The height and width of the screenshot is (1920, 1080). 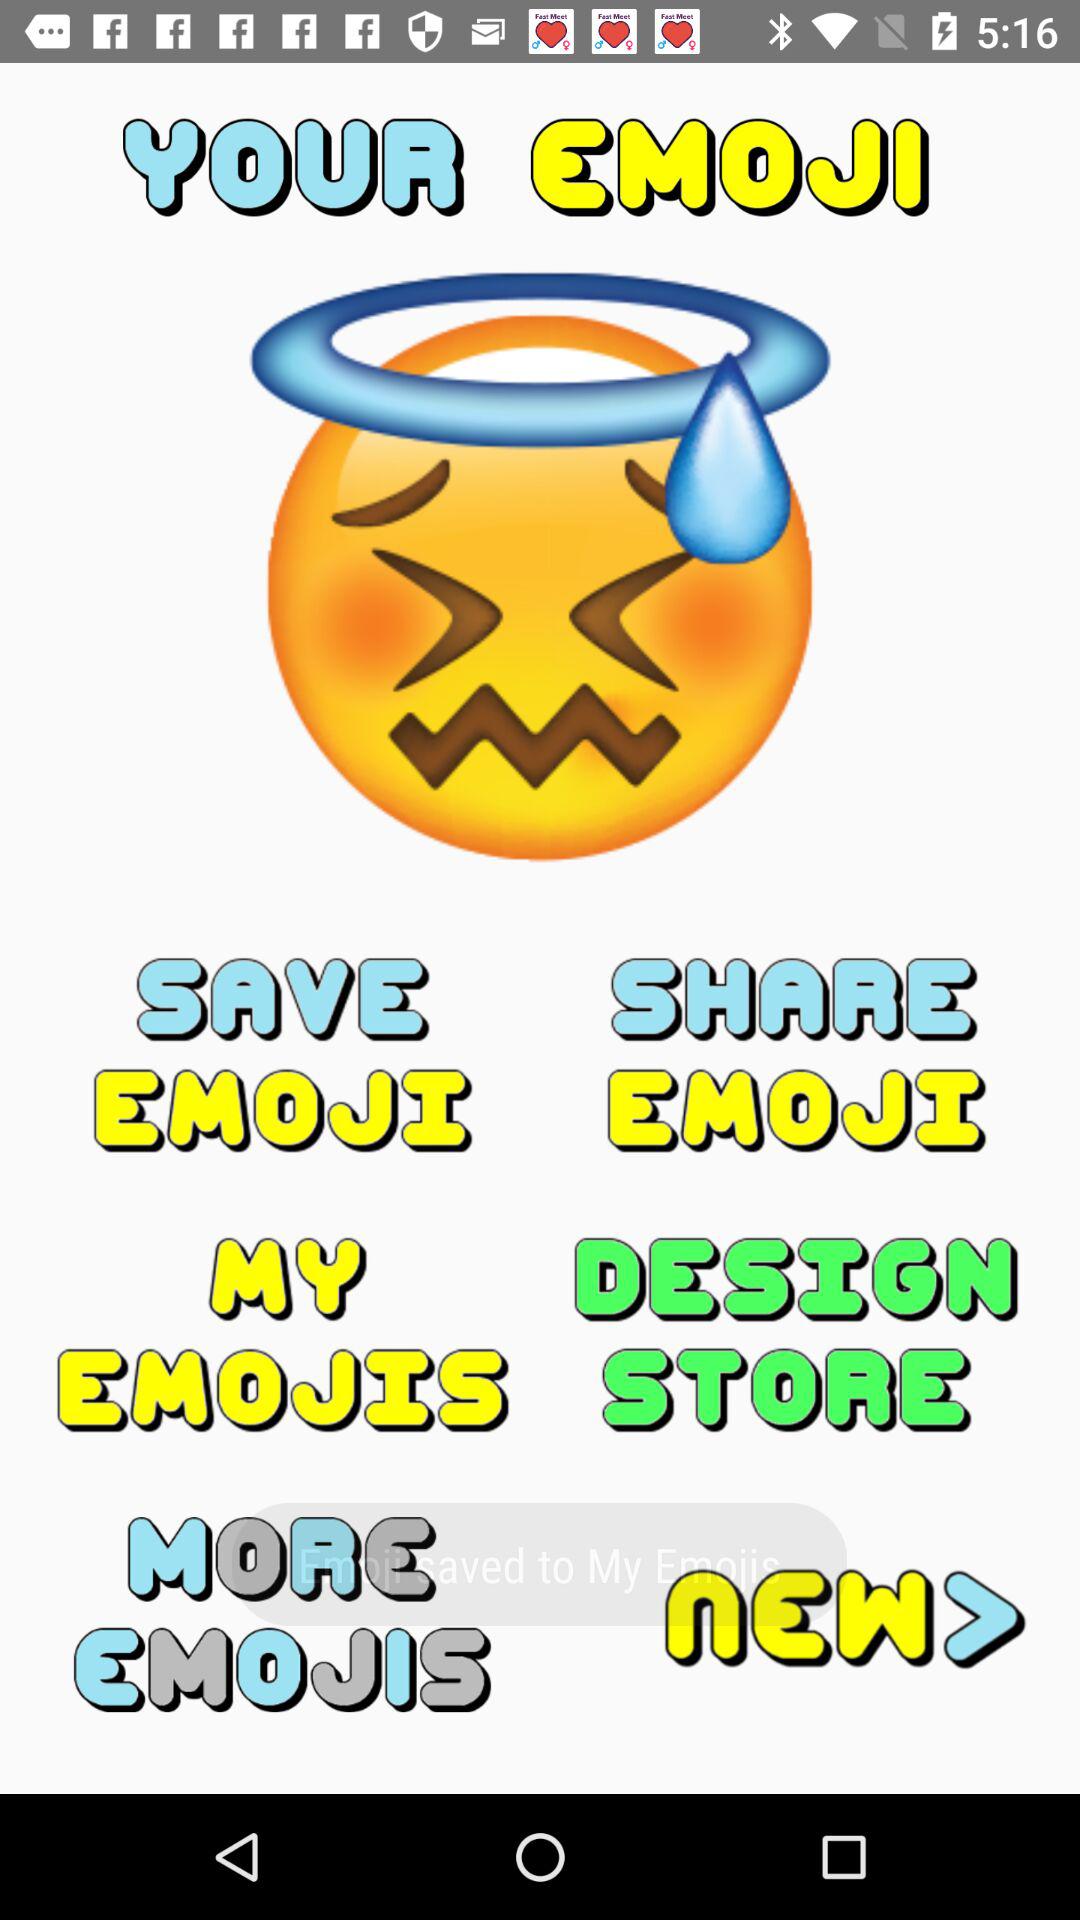 What do you see at coordinates (796, 1334) in the screenshot?
I see `design store` at bounding box center [796, 1334].